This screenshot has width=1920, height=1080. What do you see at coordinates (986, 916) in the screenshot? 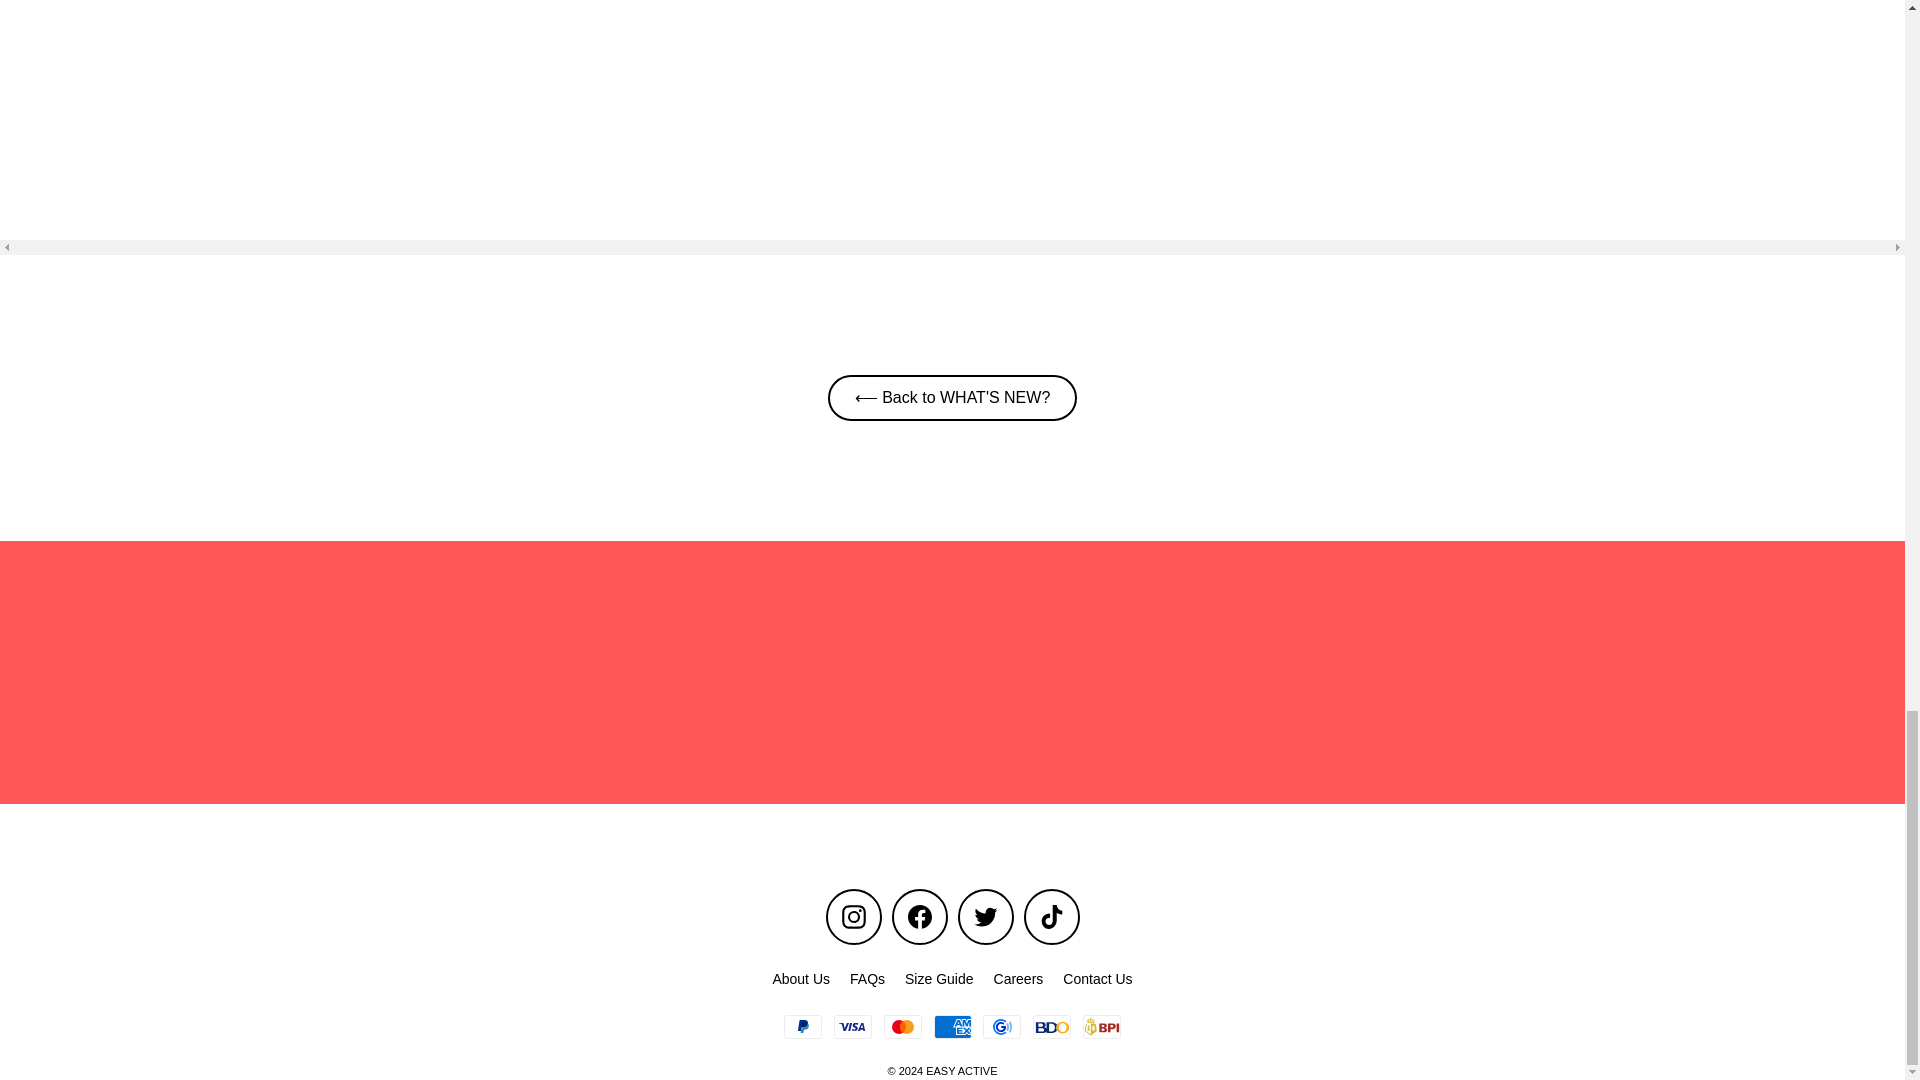
I see `twitter` at bounding box center [986, 916].